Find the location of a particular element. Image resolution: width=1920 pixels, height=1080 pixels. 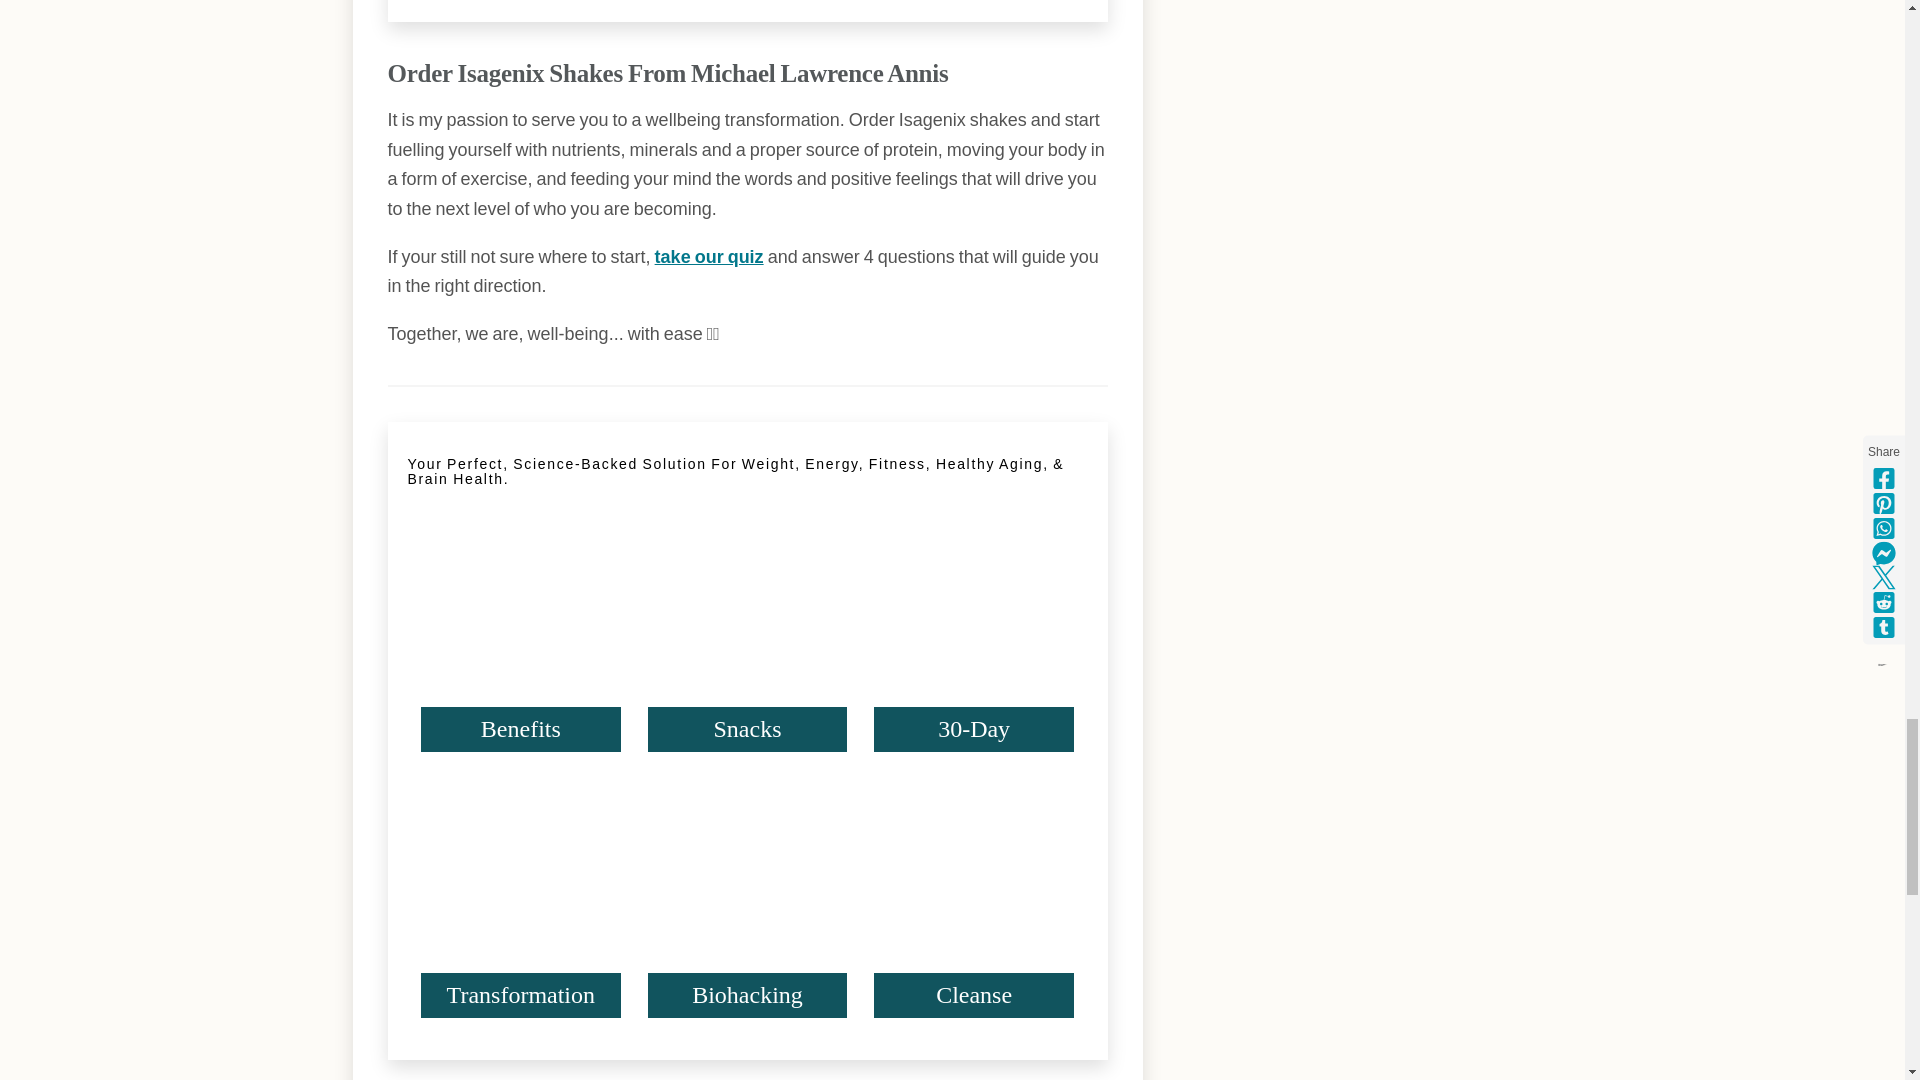

Go to 30 Day Reset Diet: Revitalize Your Health with Ease is located at coordinates (973, 746).